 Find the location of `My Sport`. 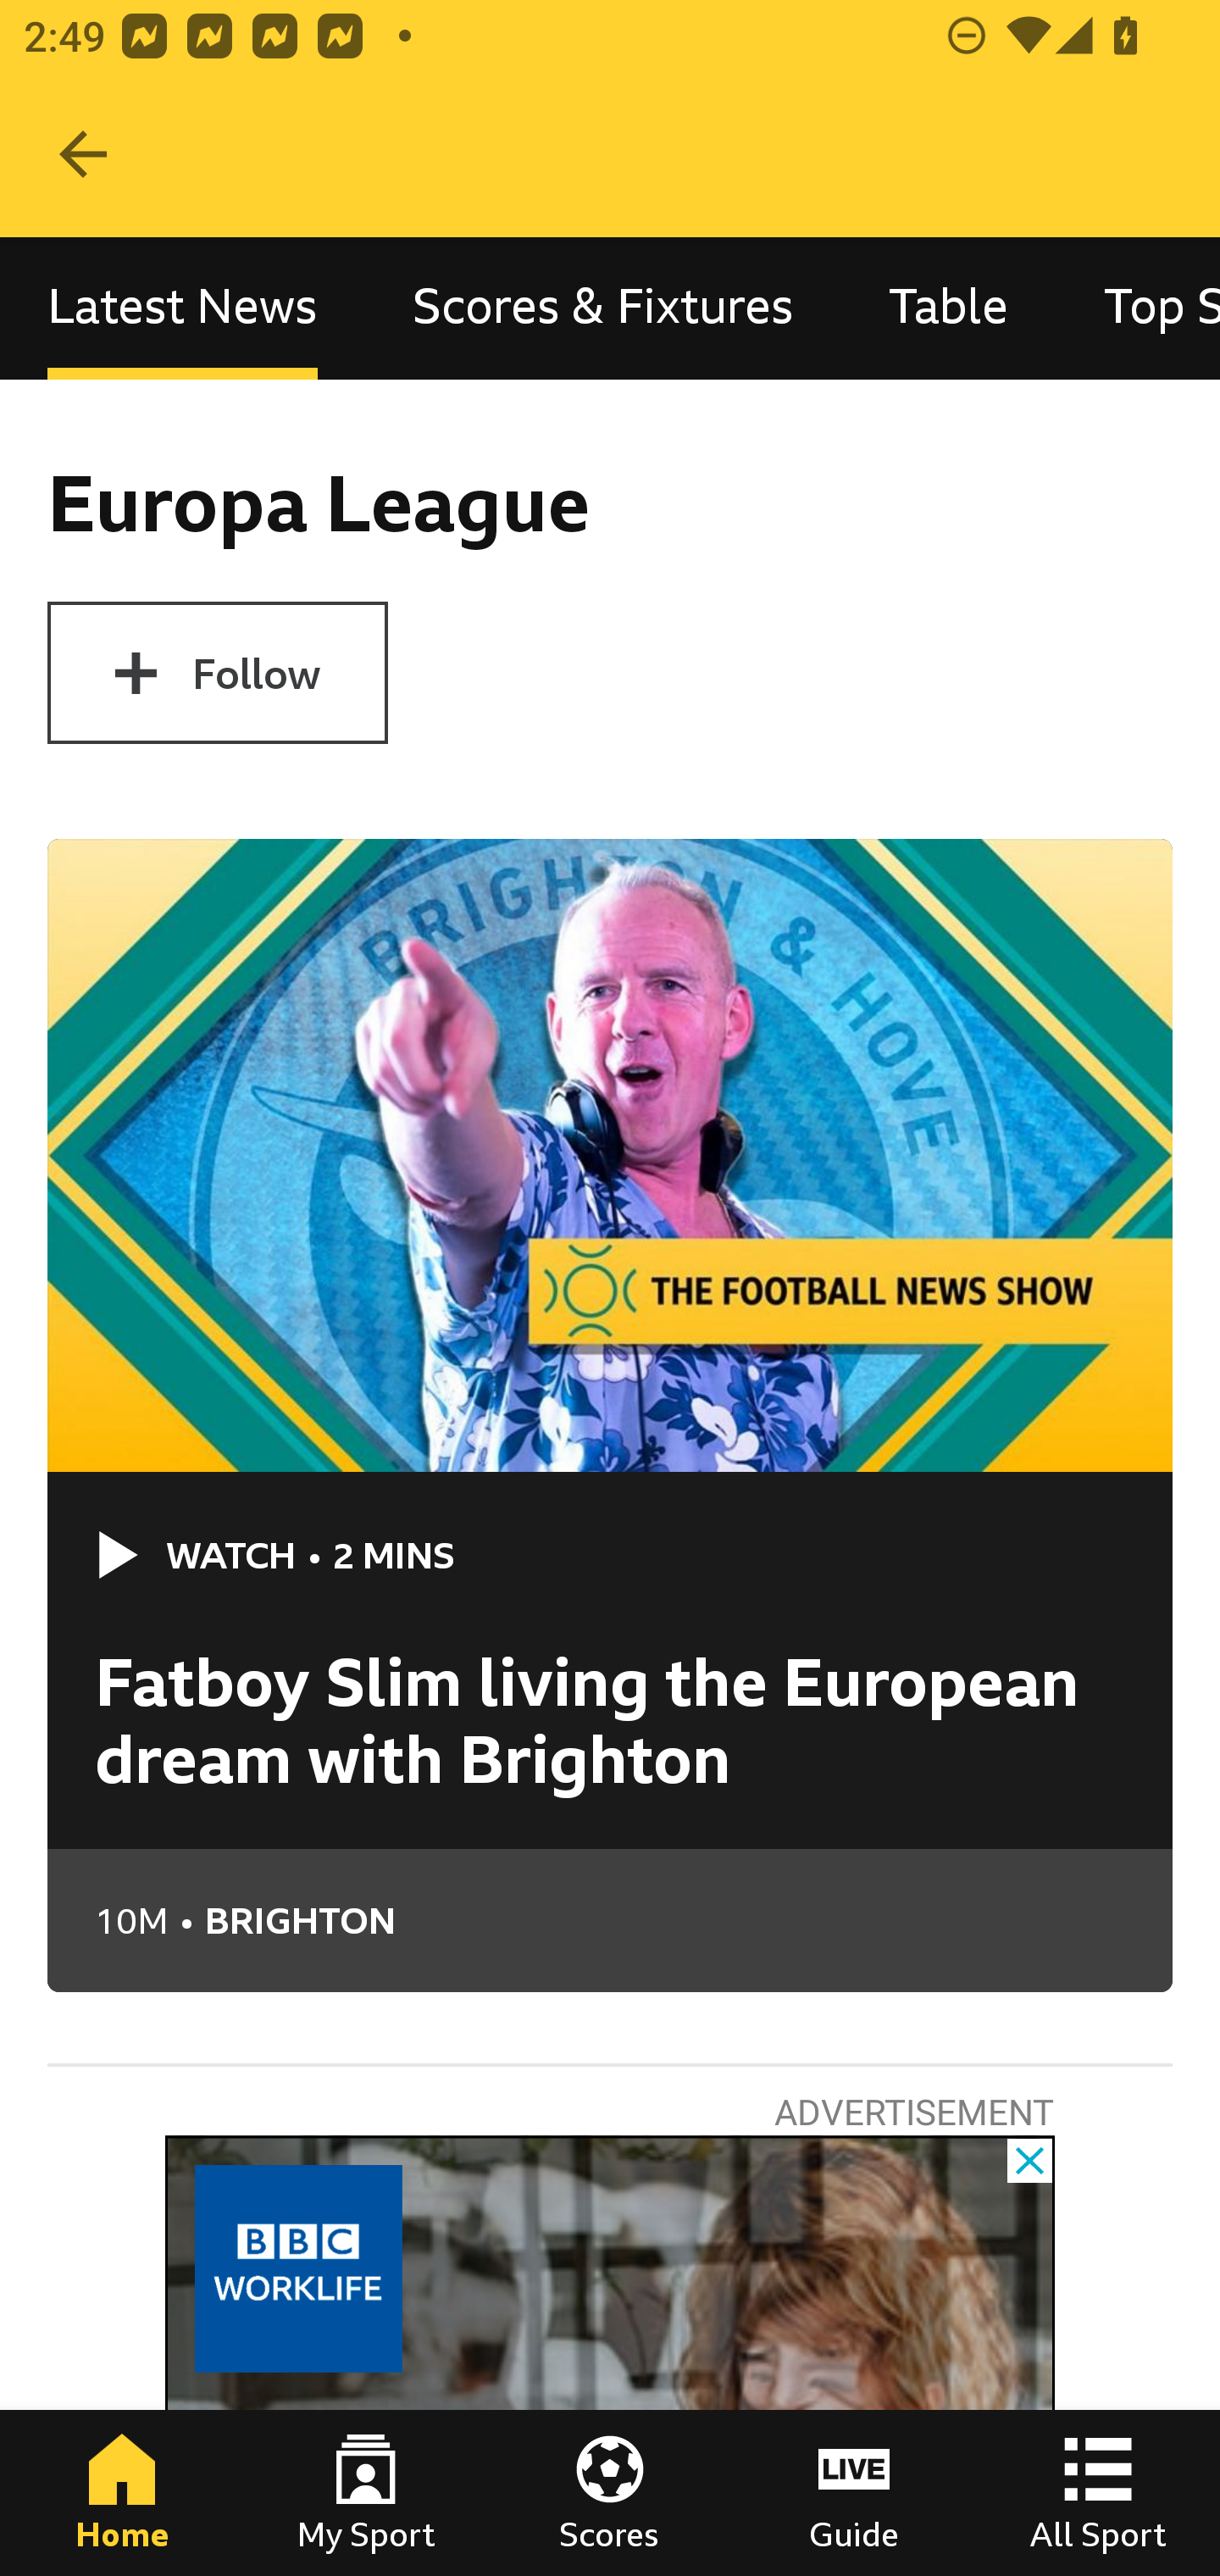

My Sport is located at coordinates (366, 2493).